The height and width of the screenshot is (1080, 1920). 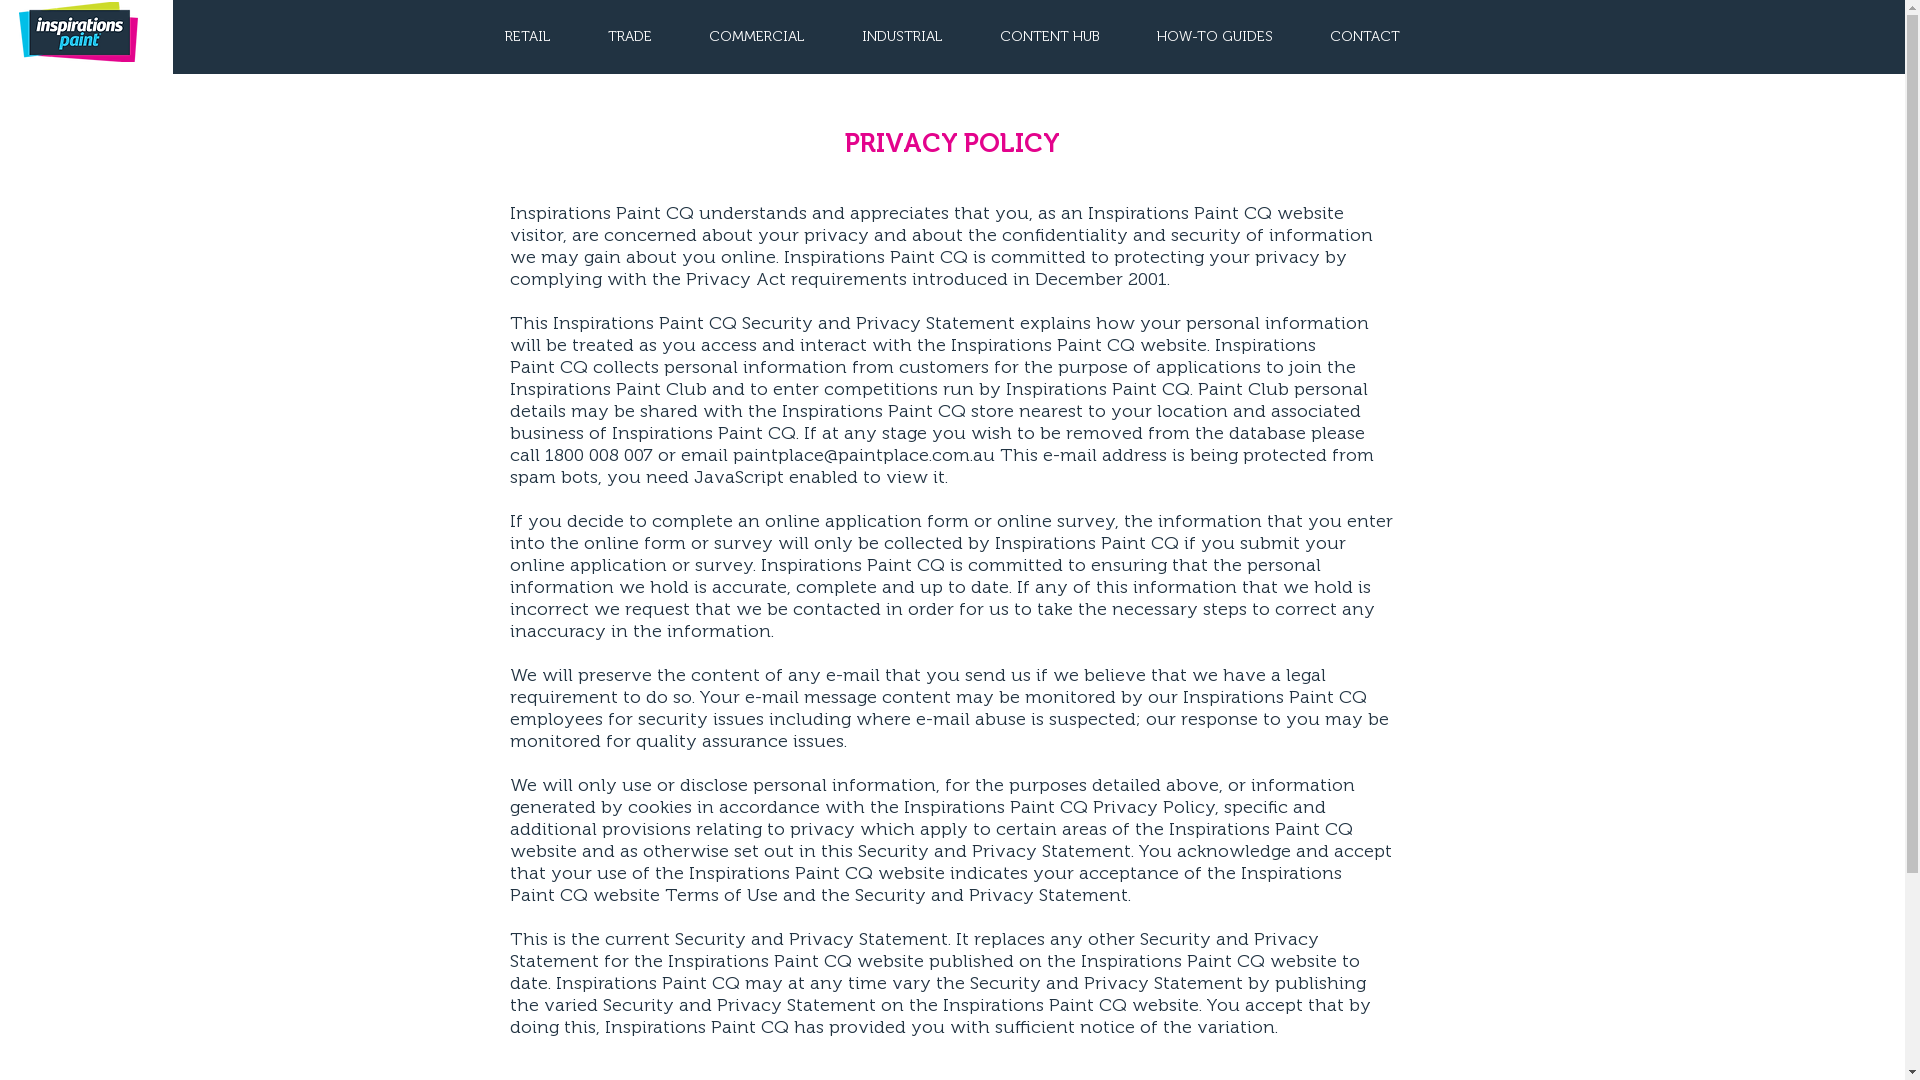 I want to click on INDUSTRIAL, so click(x=903, y=37).